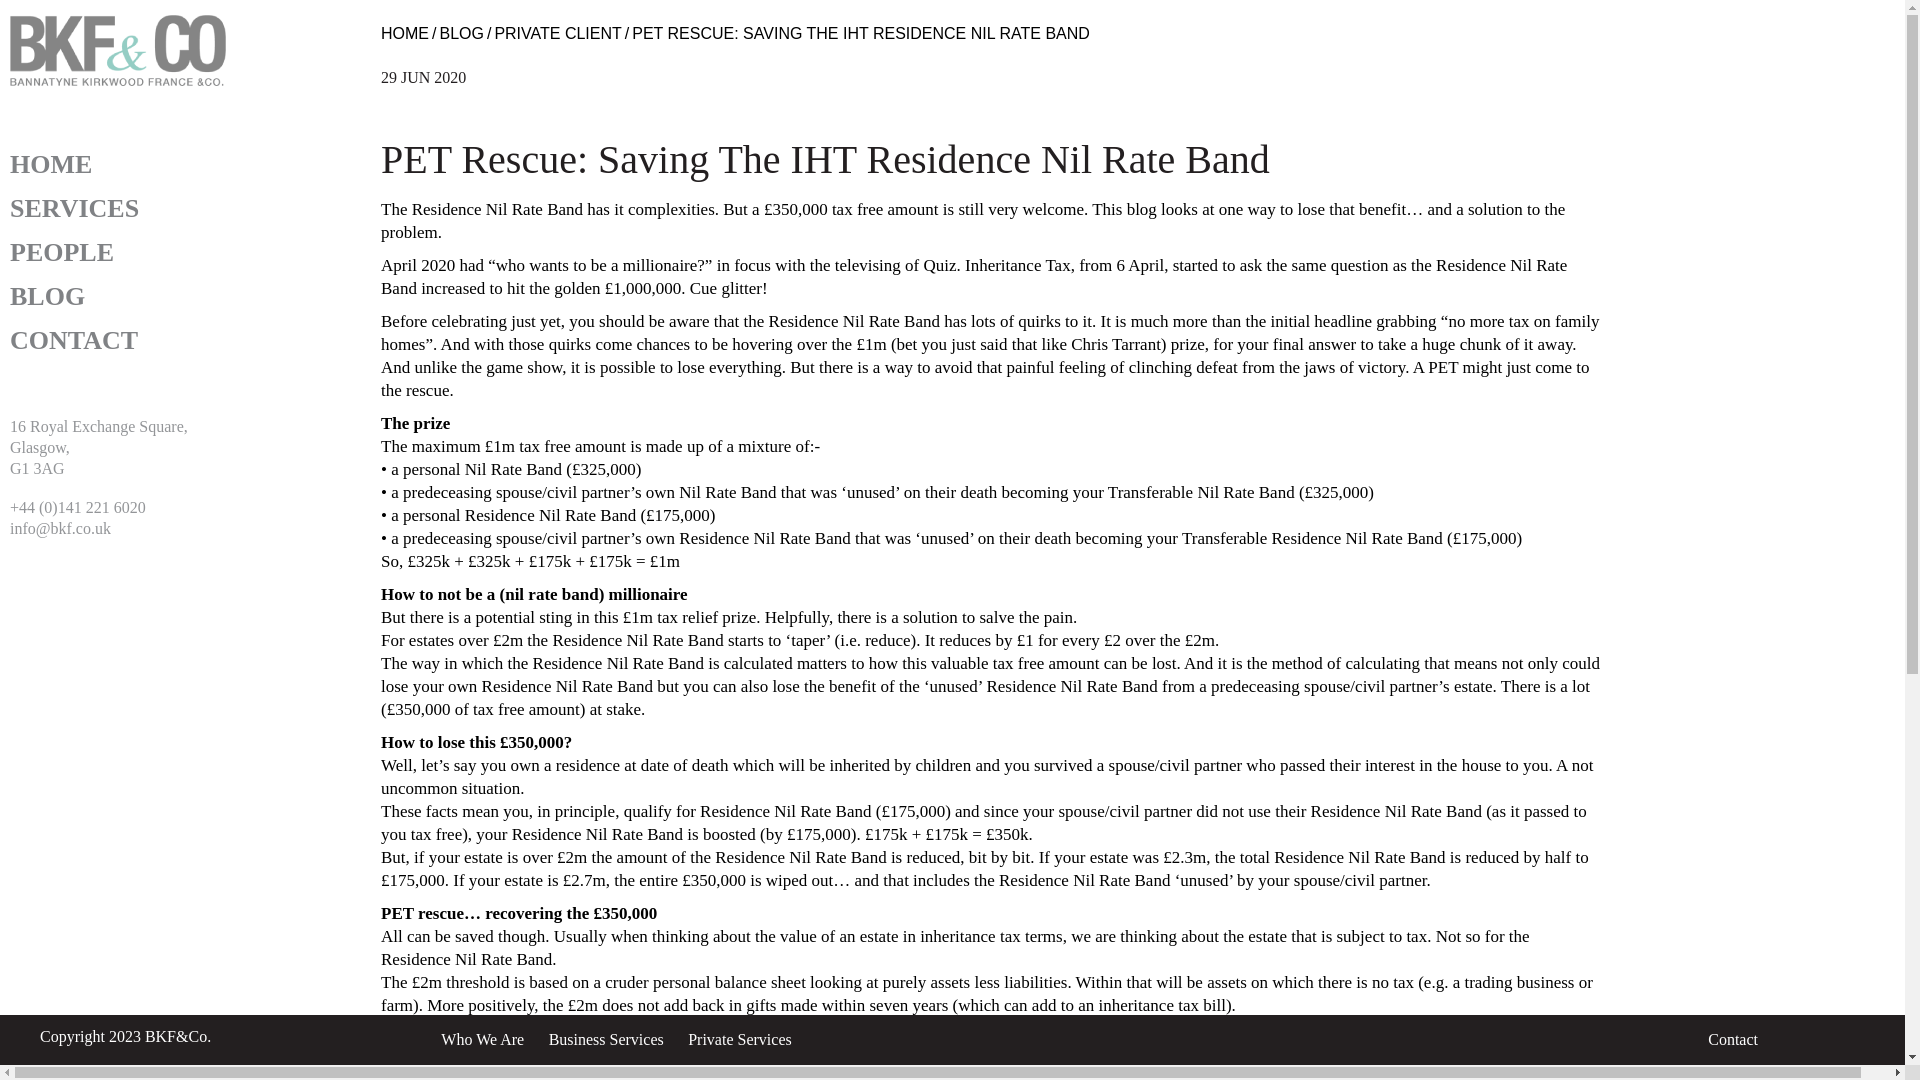  What do you see at coordinates (556, 33) in the screenshot?
I see `Go to the Private client blog categories archives.` at bounding box center [556, 33].